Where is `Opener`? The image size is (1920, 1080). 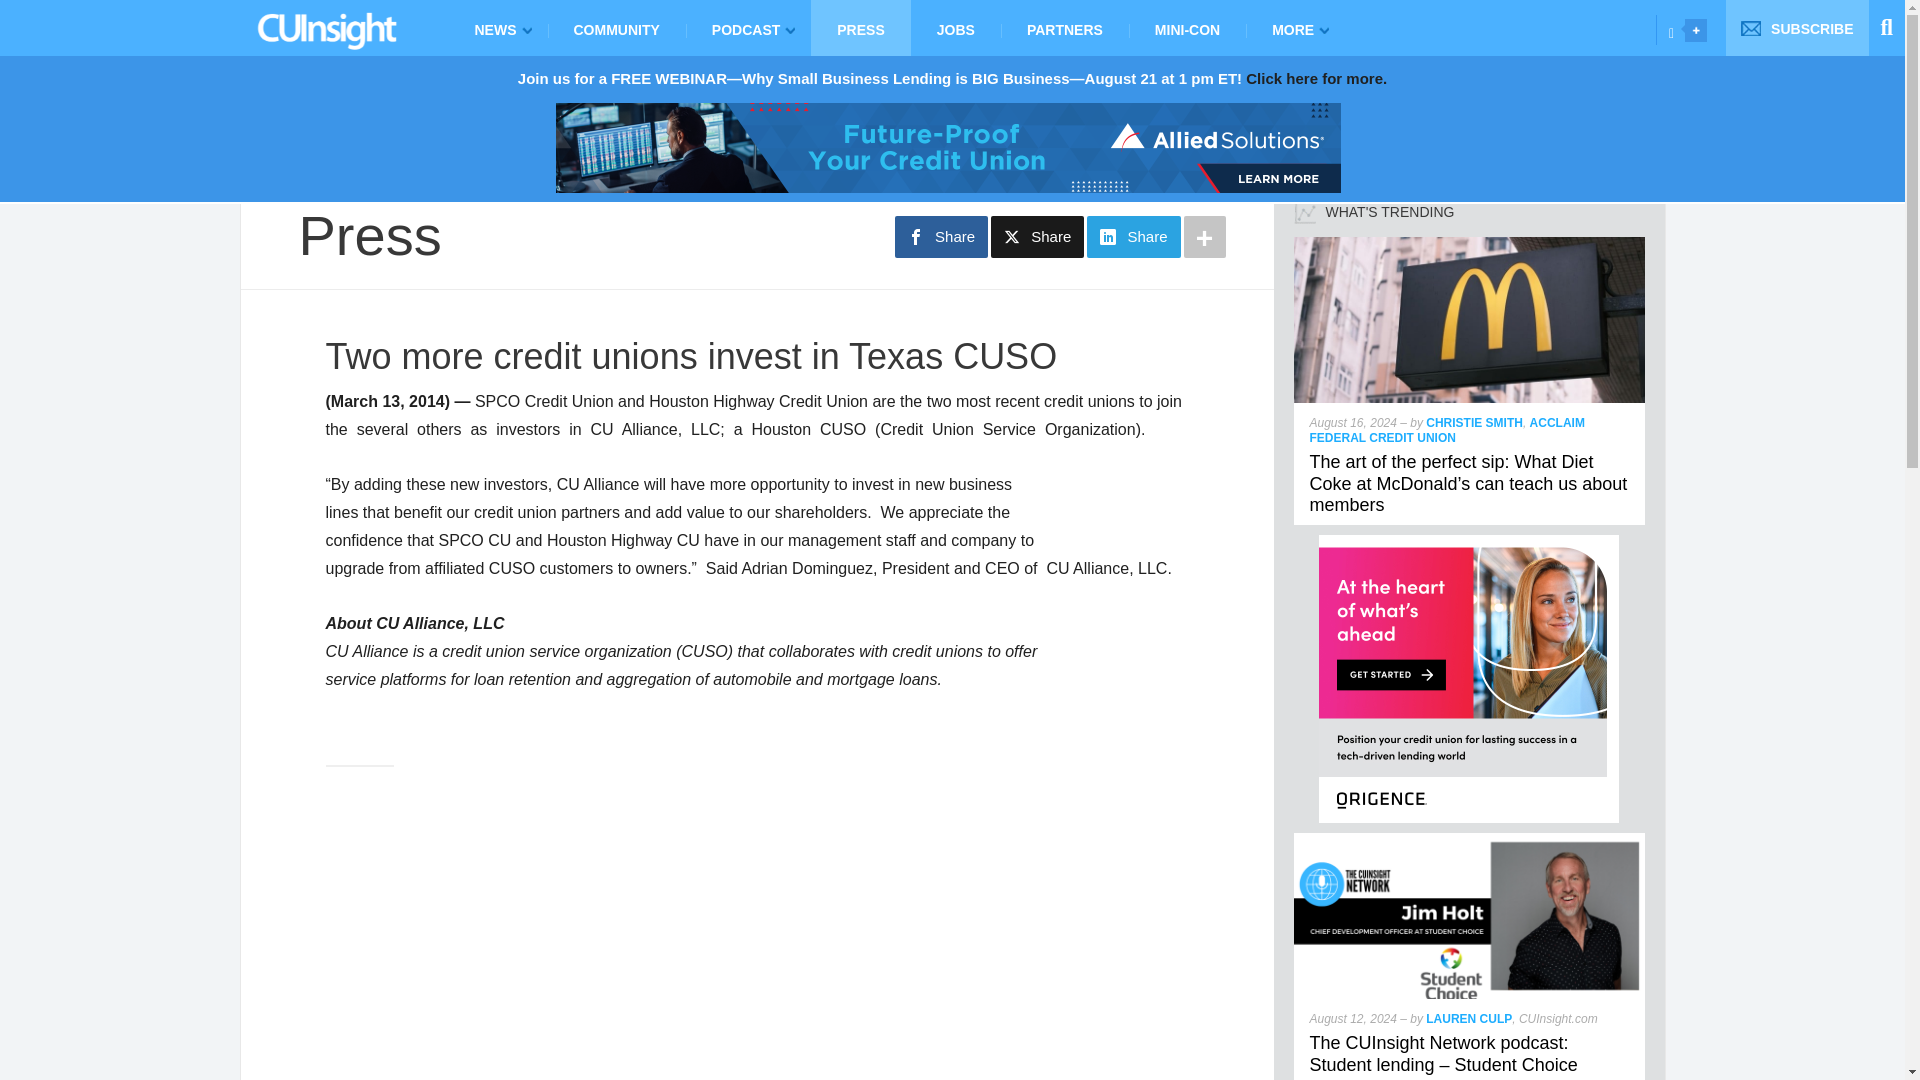 Opener is located at coordinates (1696, 30).